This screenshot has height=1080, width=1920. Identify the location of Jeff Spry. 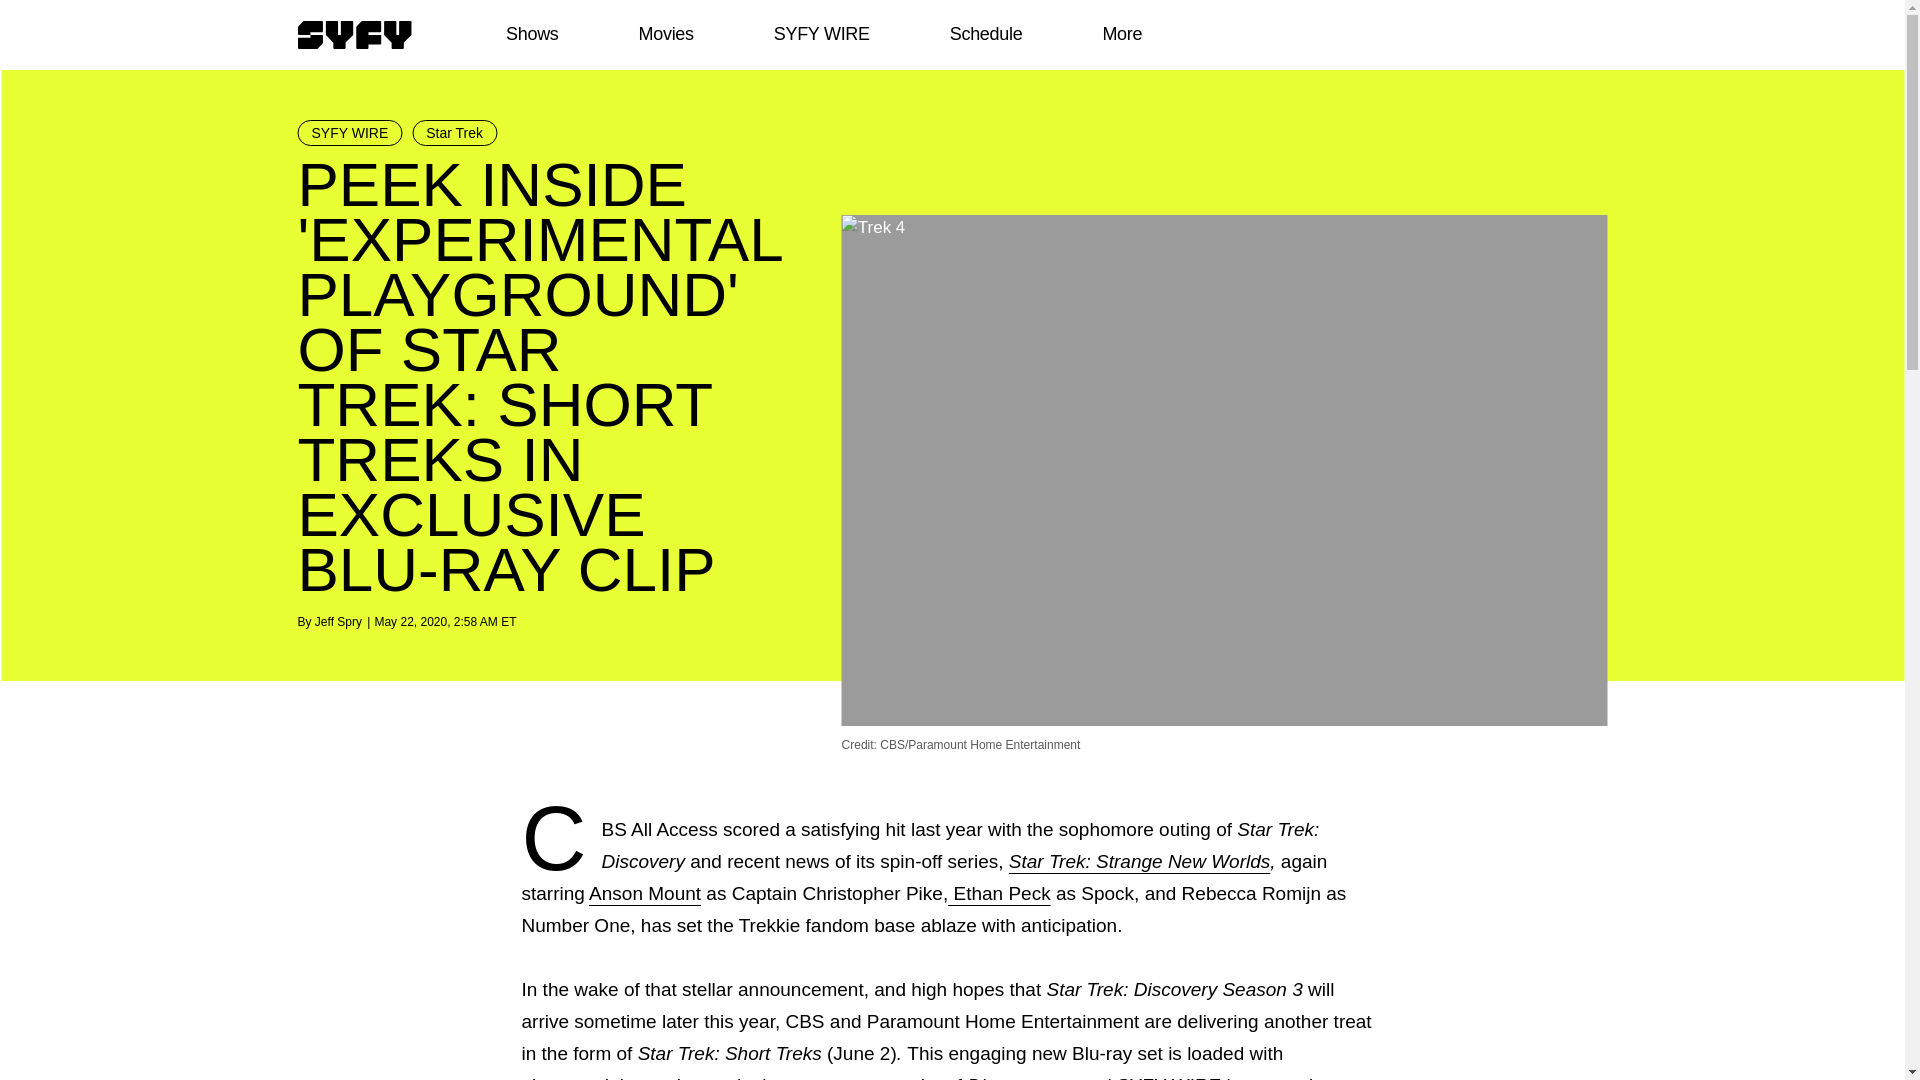
(338, 621).